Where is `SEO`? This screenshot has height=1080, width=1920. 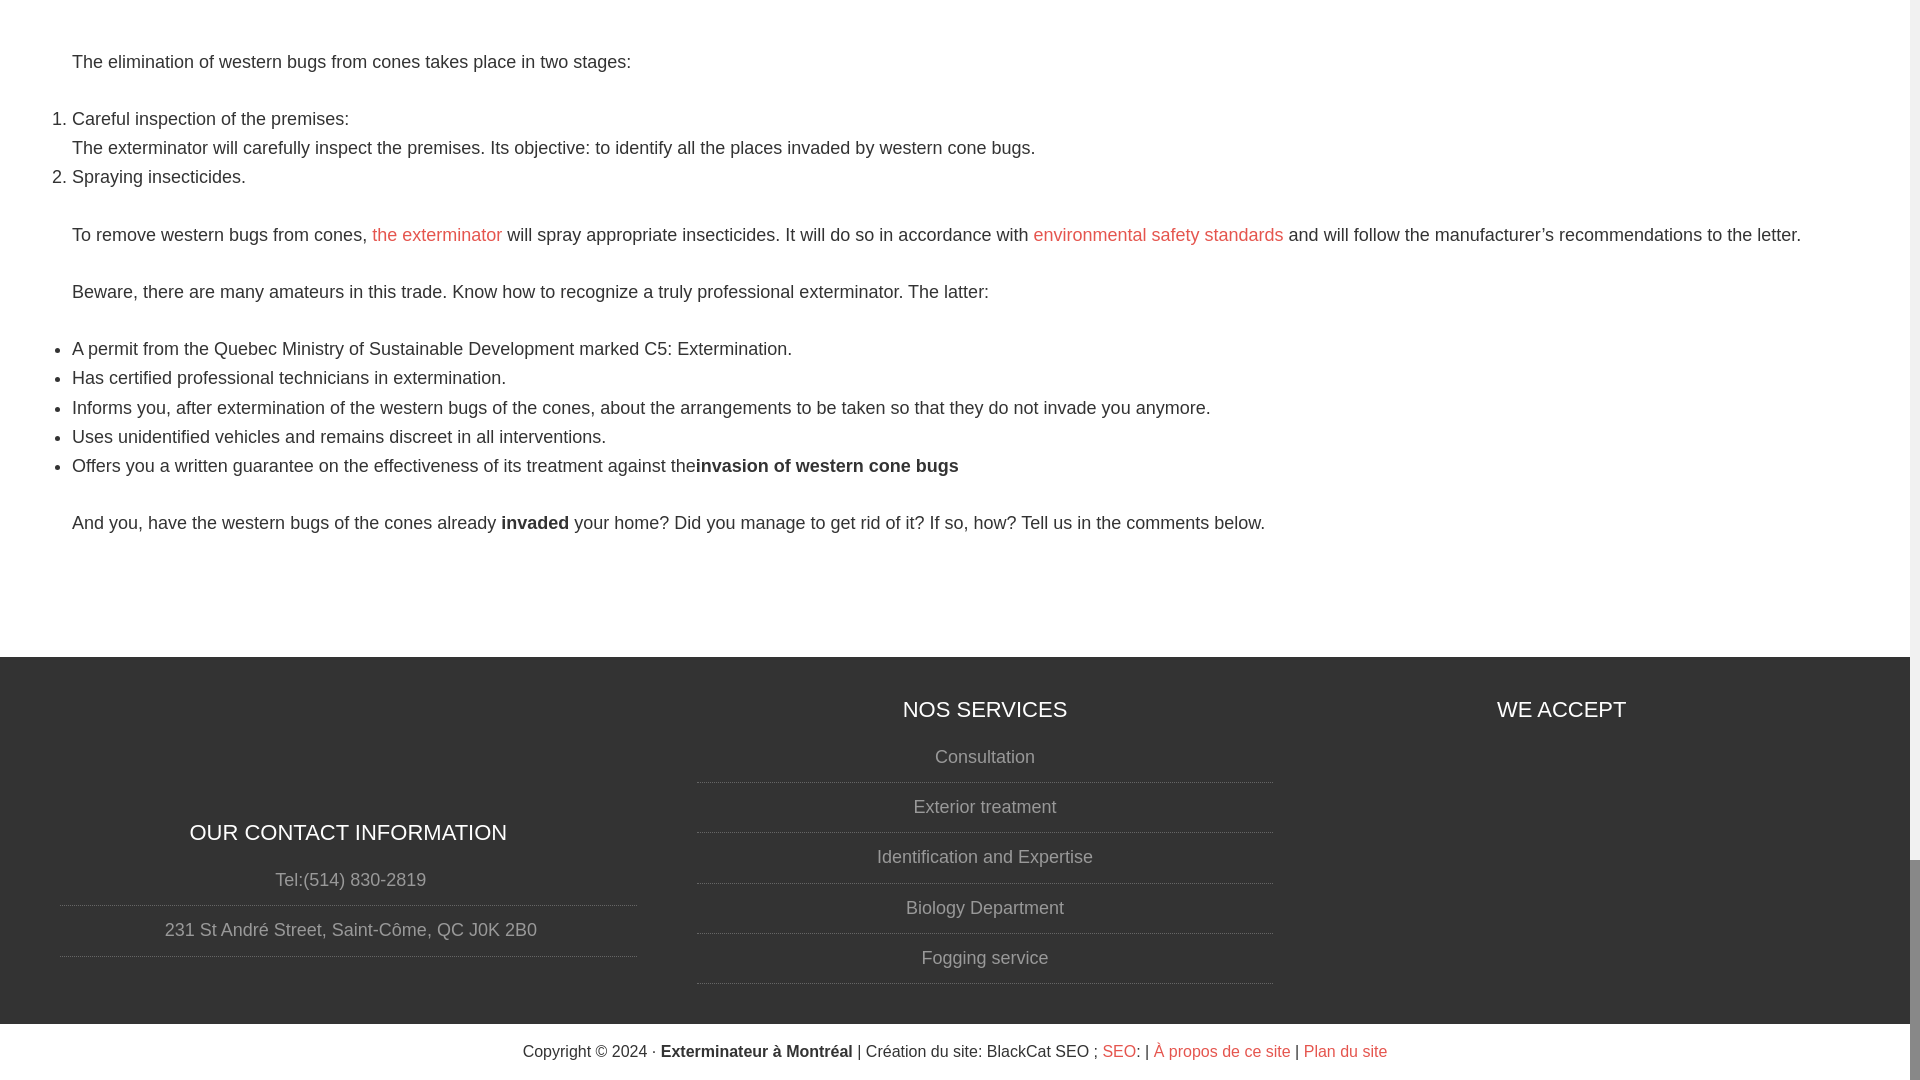 SEO is located at coordinates (1119, 1051).